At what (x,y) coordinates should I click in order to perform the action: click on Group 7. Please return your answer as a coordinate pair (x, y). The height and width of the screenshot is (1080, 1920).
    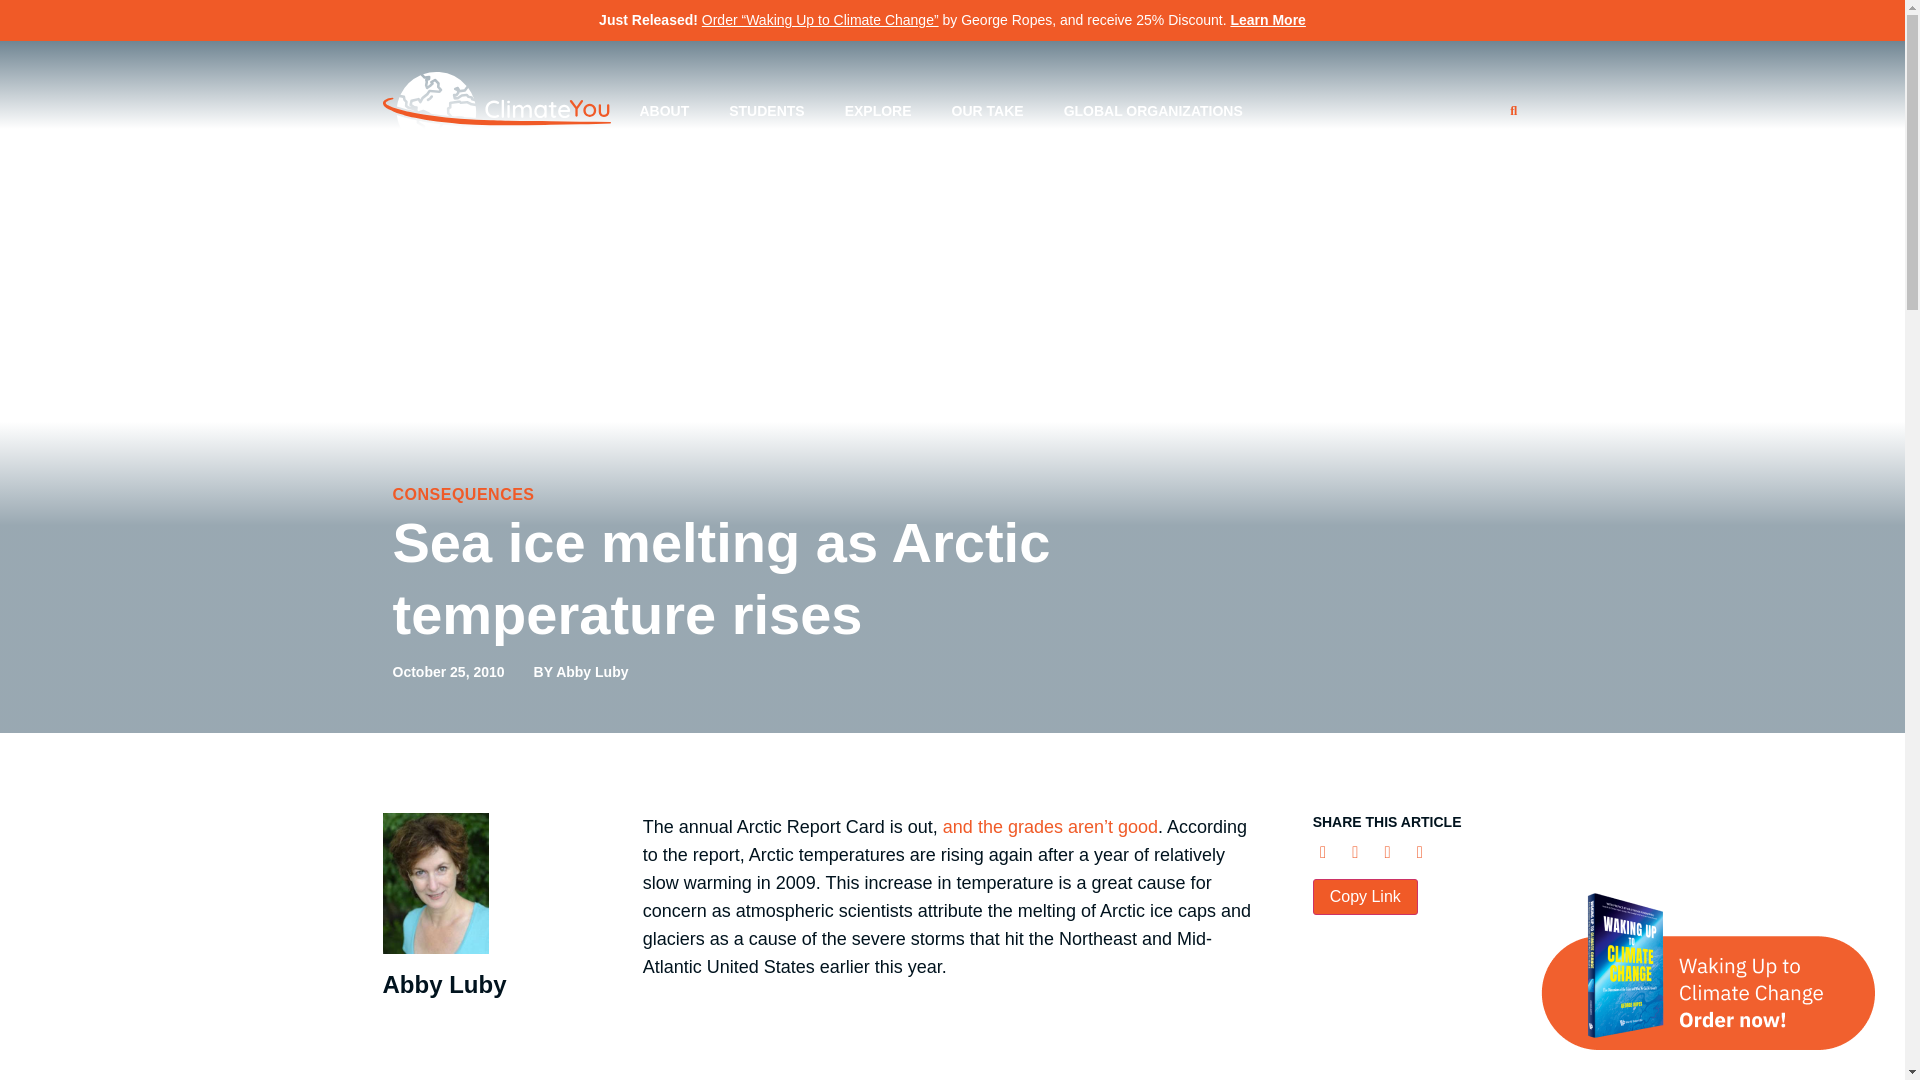
    Looking at the image, I should click on (496, 111).